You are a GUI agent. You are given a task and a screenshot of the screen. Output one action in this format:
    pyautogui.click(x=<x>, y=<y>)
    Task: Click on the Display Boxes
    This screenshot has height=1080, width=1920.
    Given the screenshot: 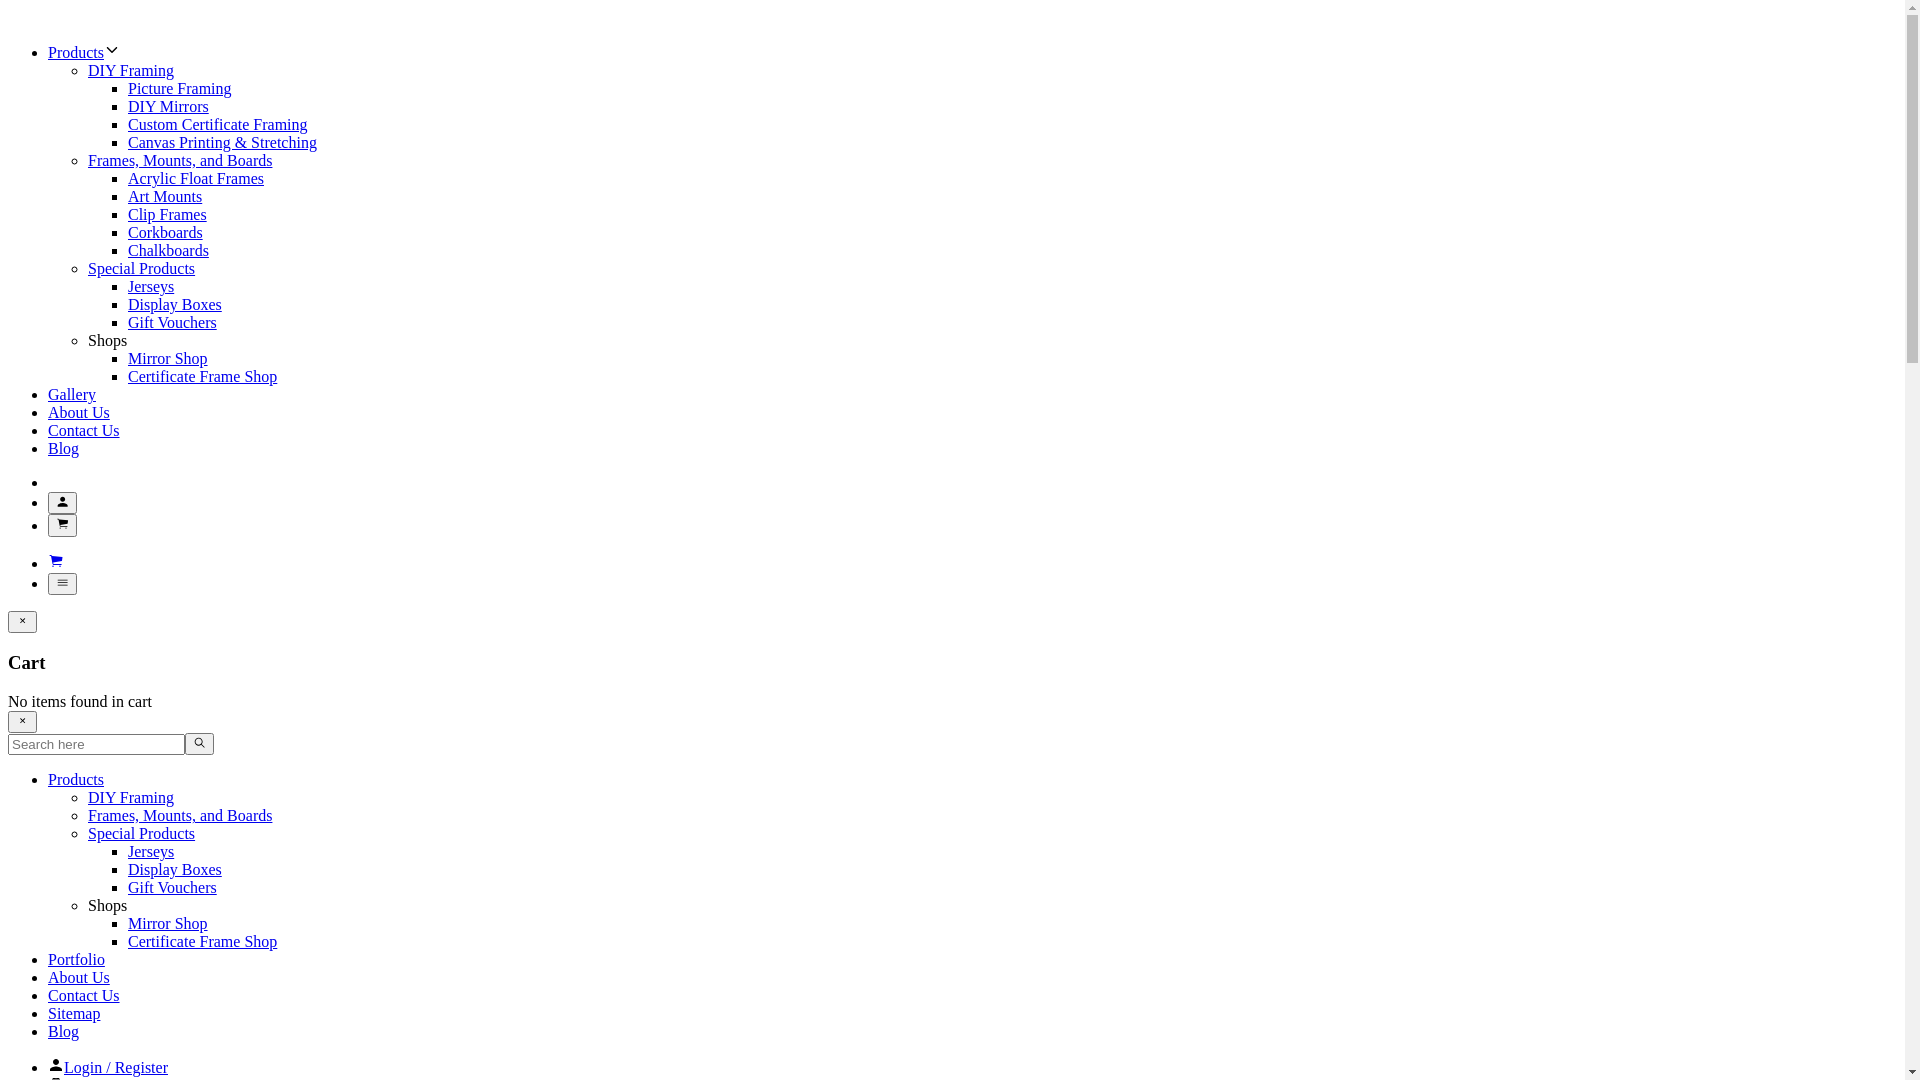 What is the action you would take?
    pyautogui.click(x=175, y=870)
    